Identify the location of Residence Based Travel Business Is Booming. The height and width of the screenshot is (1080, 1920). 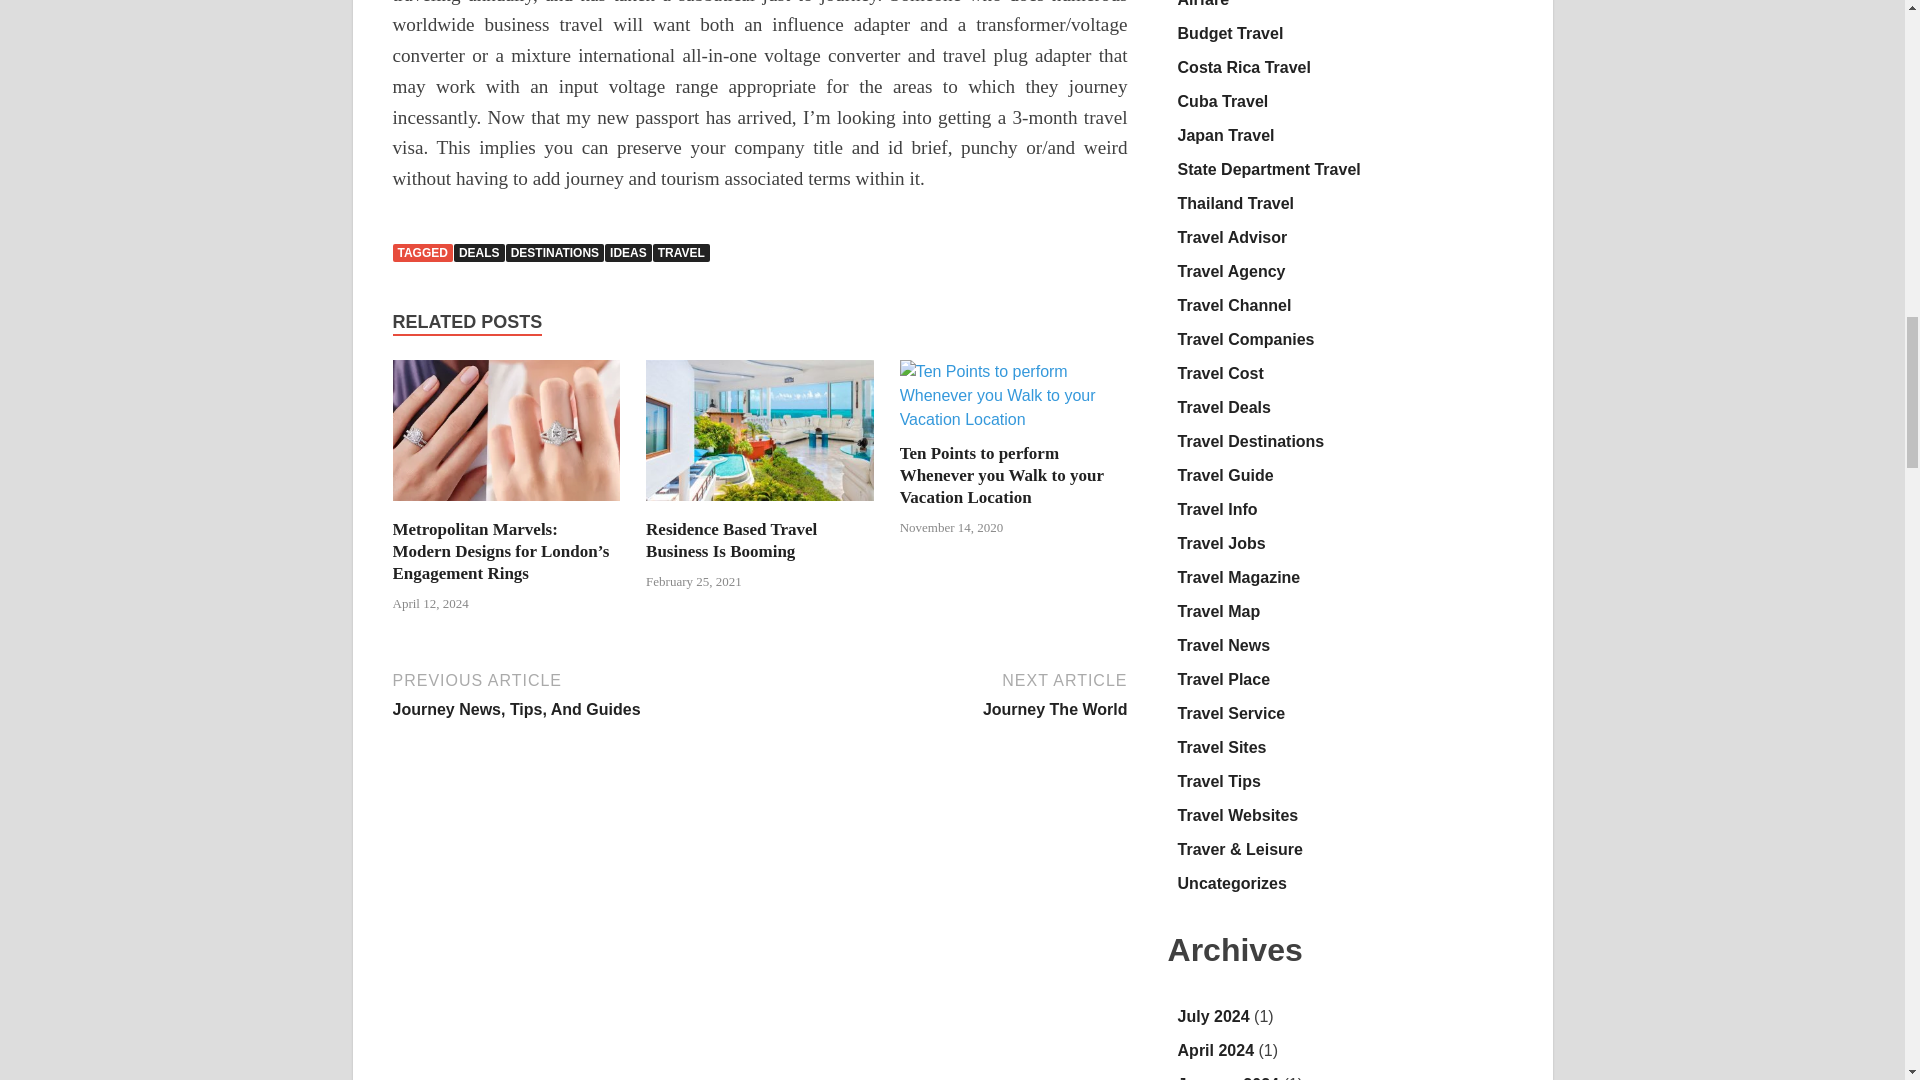
(759, 506).